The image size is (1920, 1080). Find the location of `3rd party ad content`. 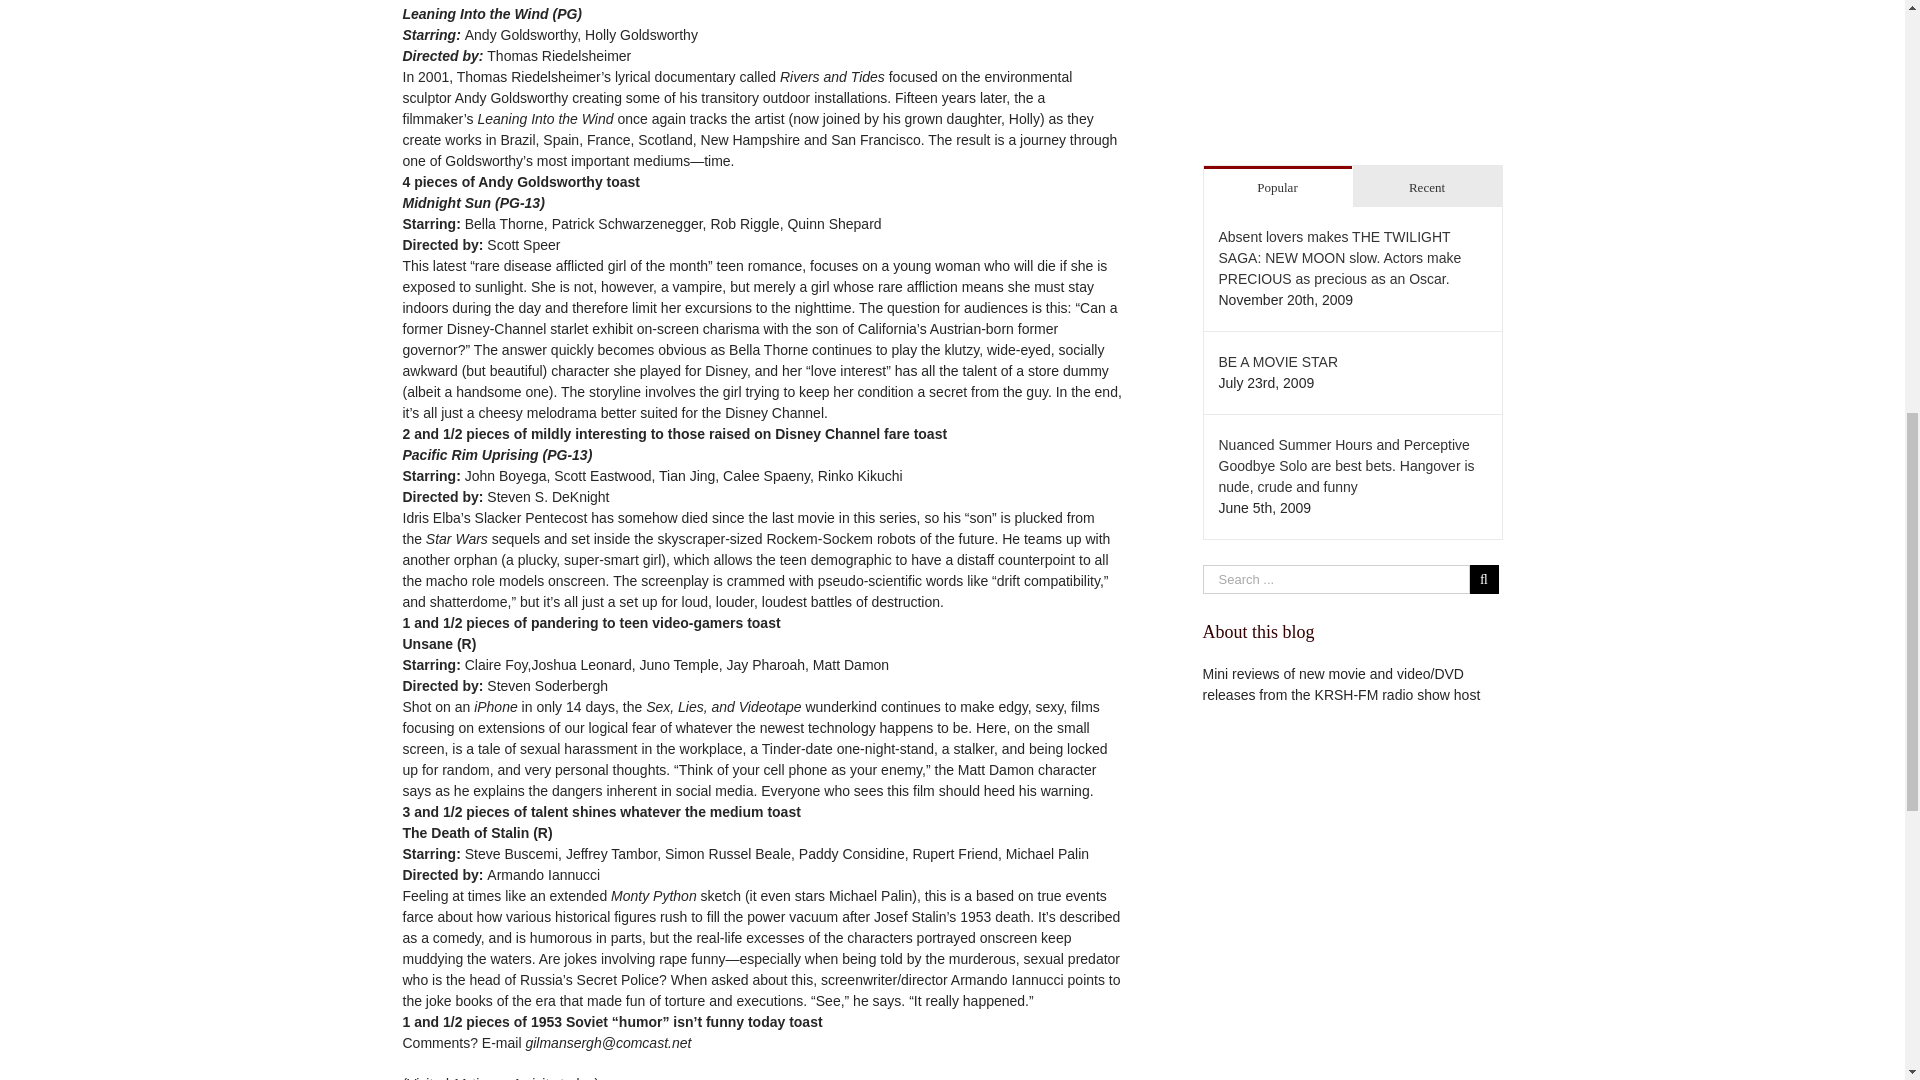

3rd party ad content is located at coordinates (1351, 912).